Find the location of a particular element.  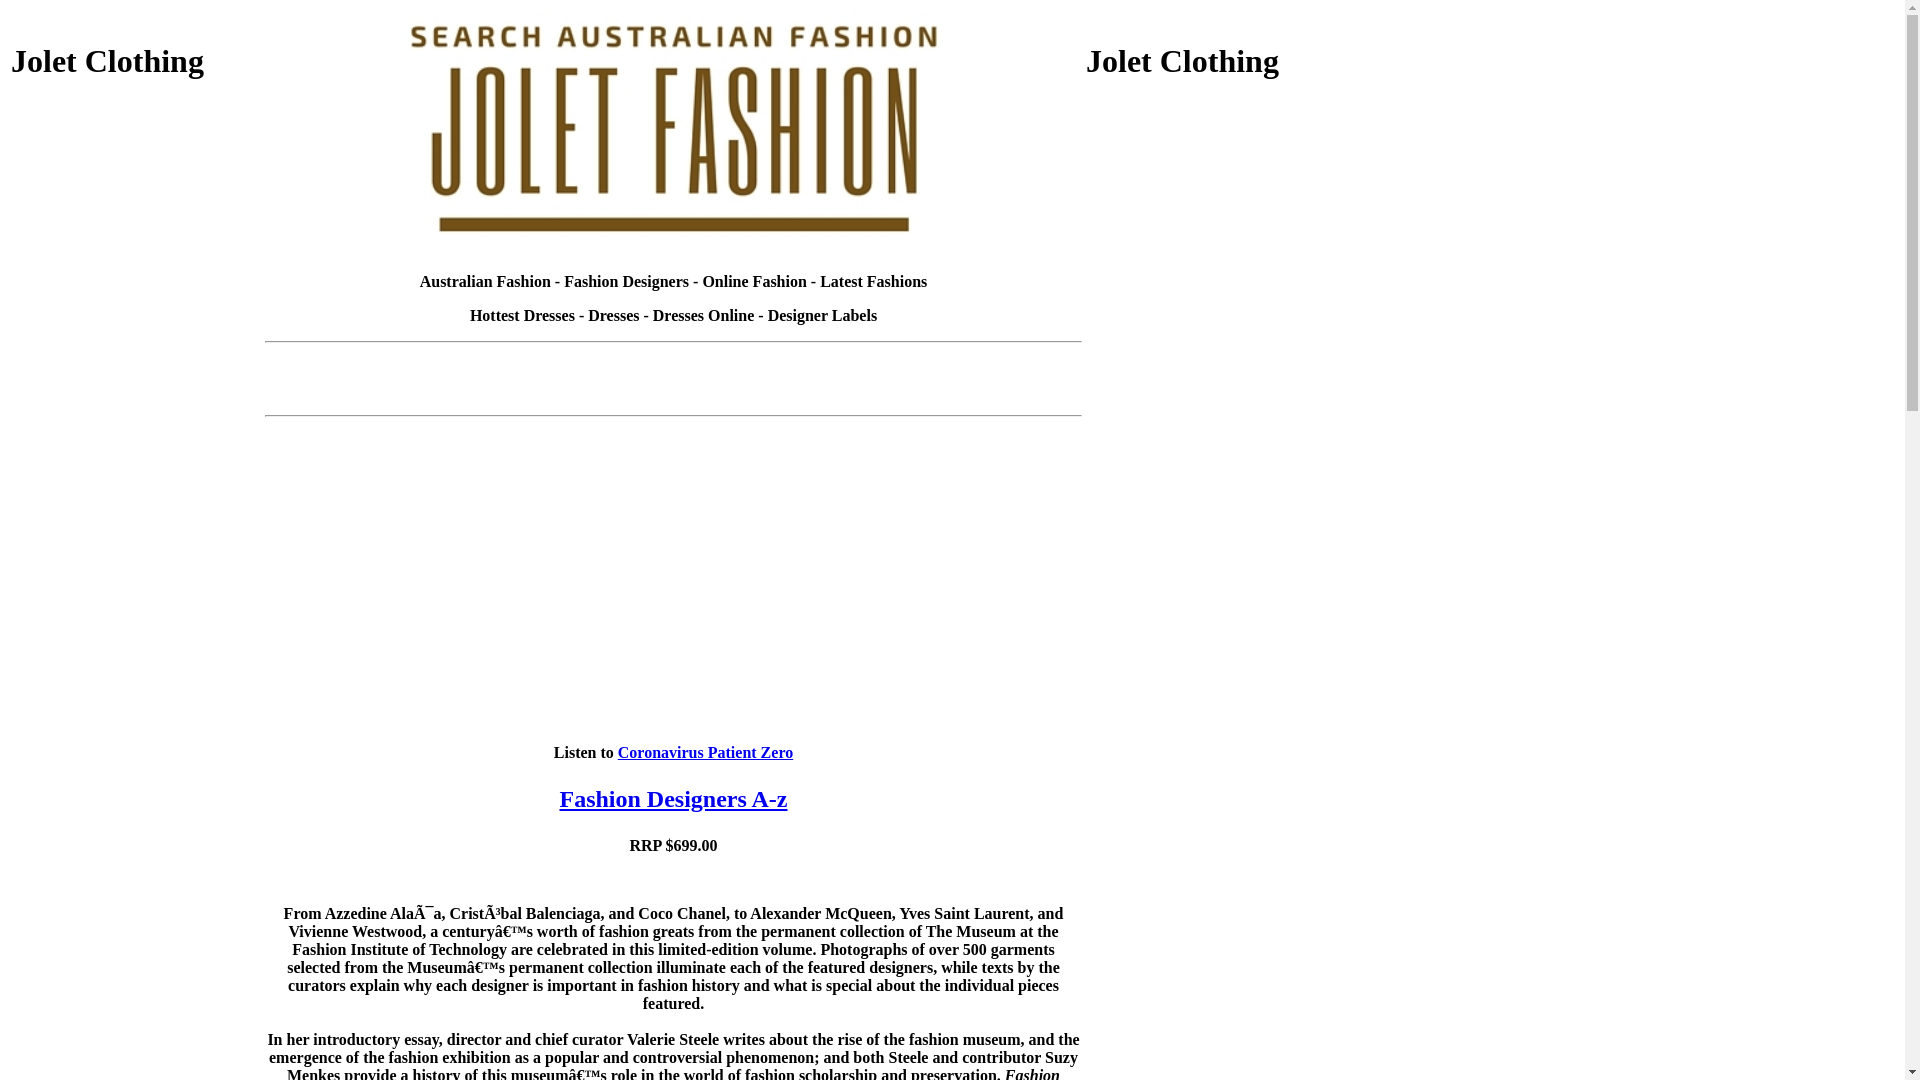

Fashion Designers A-z is located at coordinates (674, 799).